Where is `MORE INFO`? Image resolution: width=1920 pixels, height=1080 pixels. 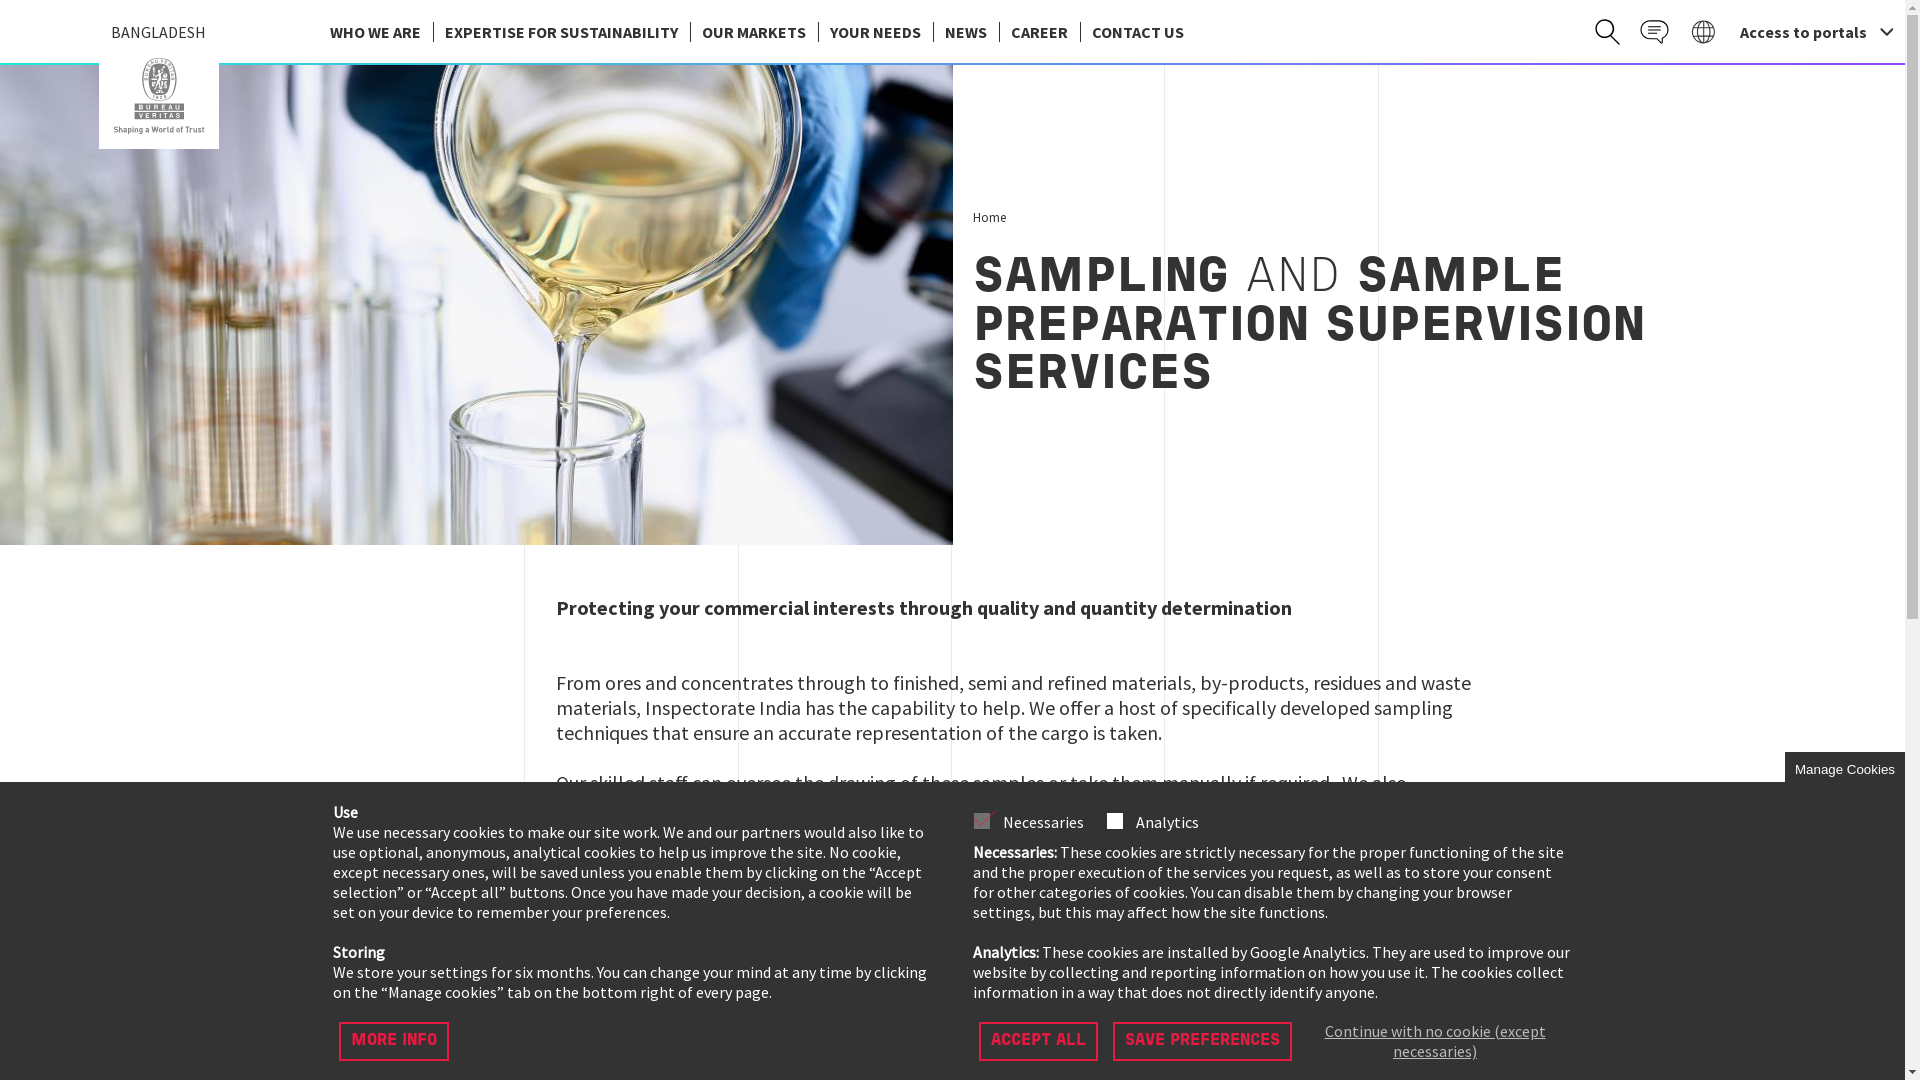
MORE INFO is located at coordinates (393, 1041).